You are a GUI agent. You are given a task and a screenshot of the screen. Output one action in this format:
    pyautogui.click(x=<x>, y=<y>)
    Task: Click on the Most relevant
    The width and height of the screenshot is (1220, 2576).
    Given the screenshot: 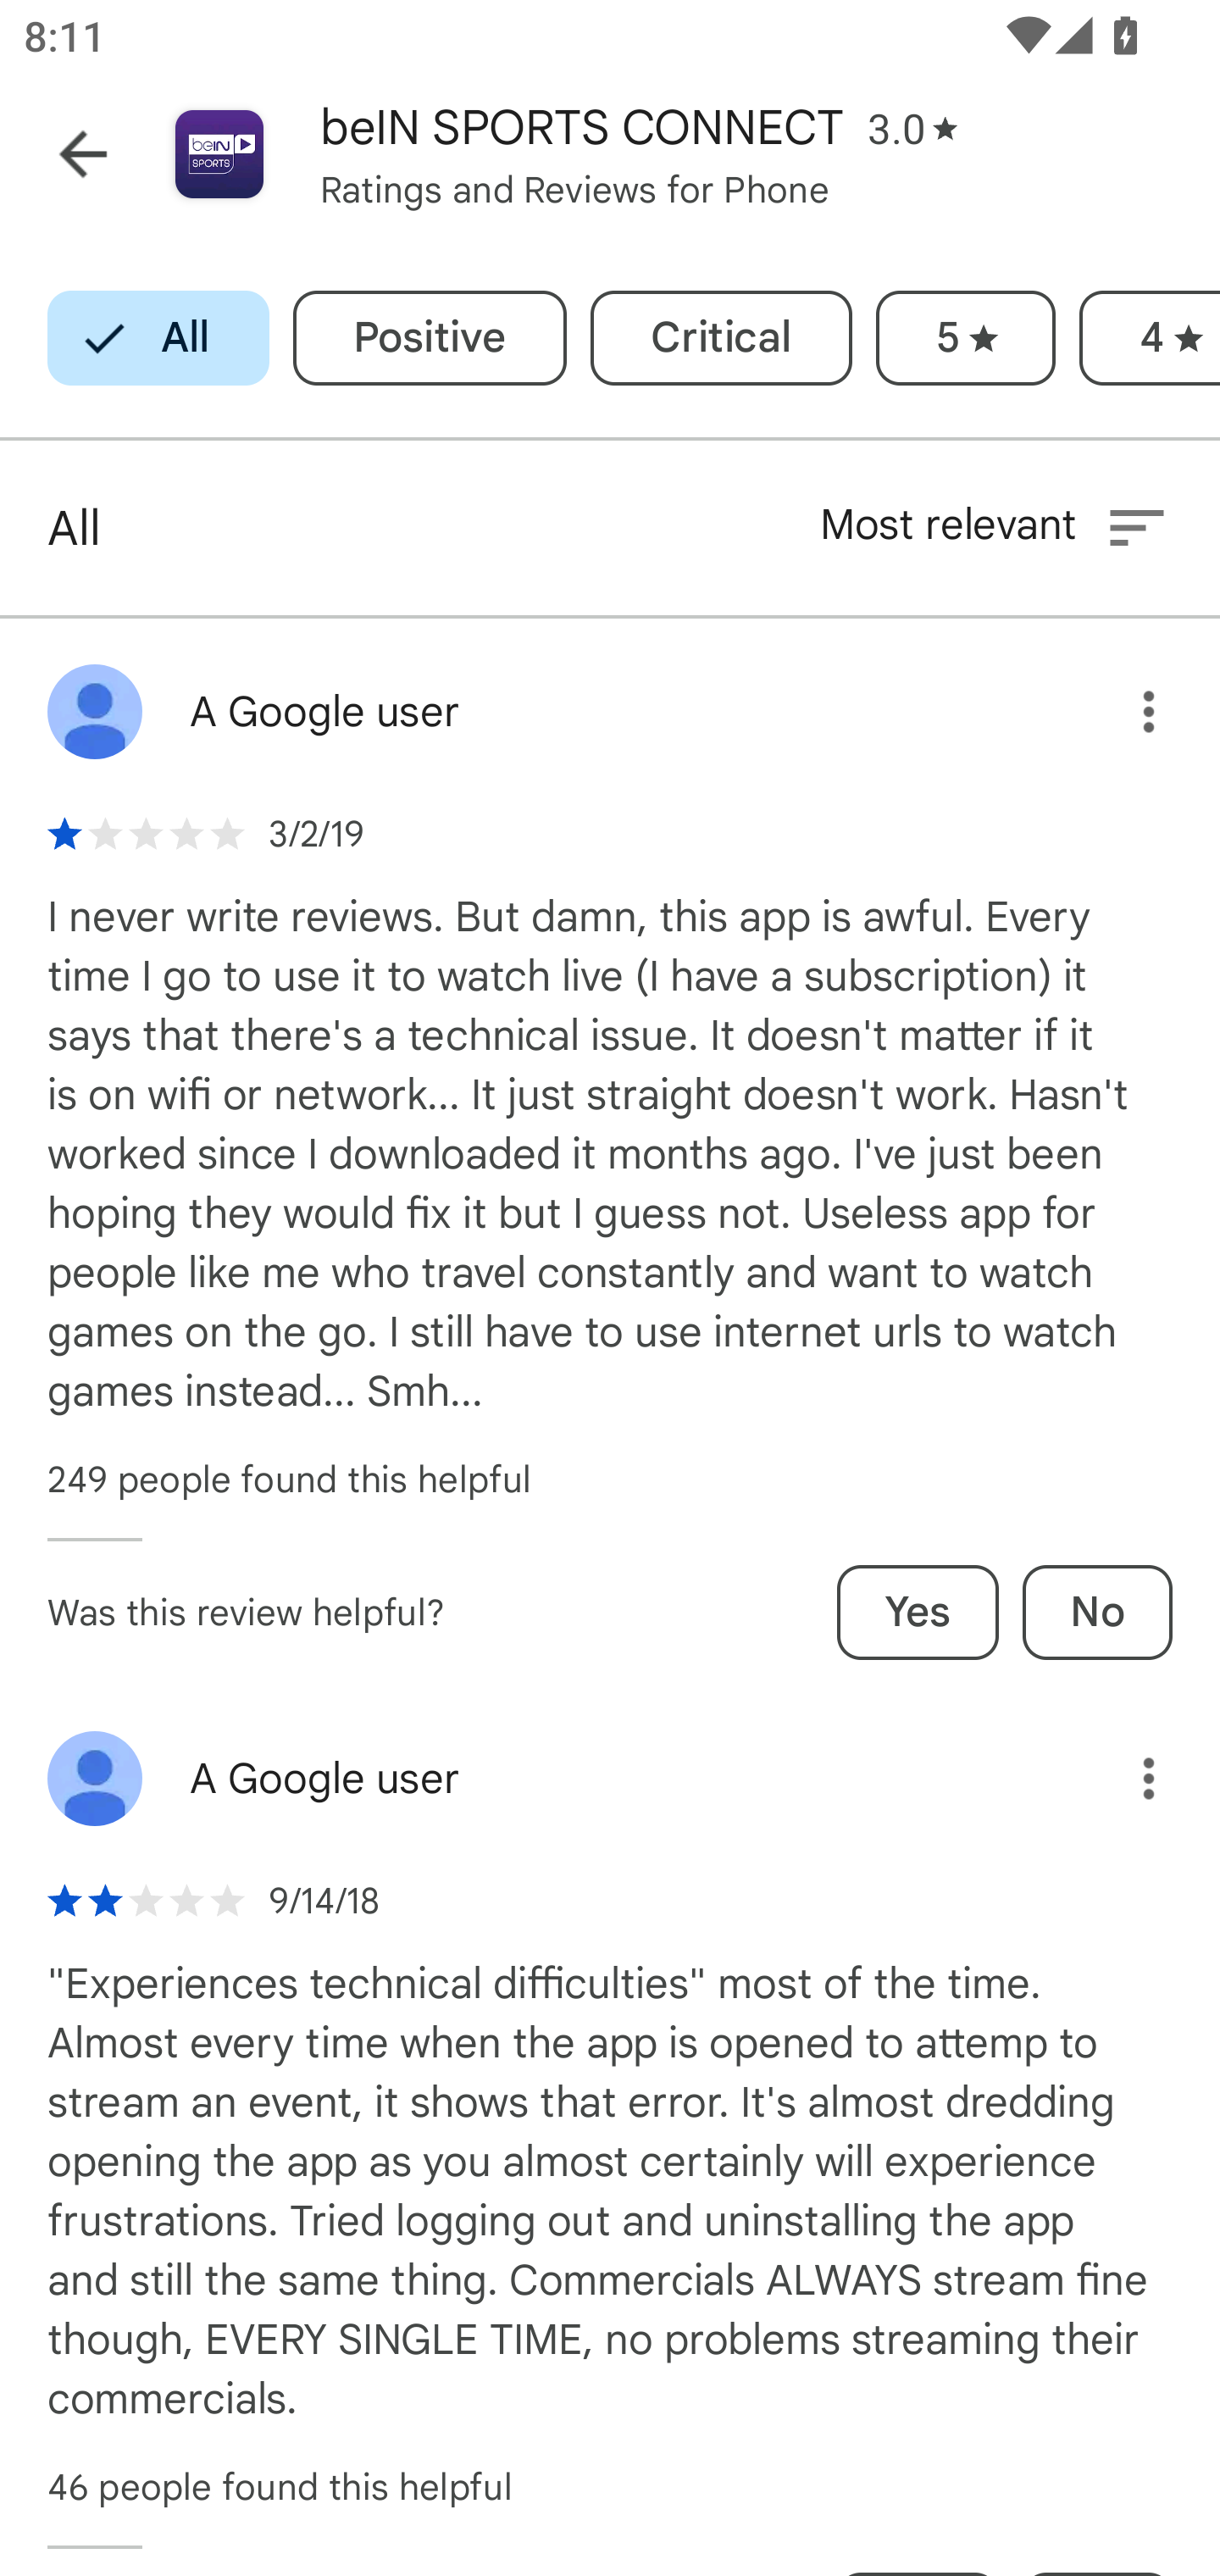 What is the action you would take?
    pyautogui.click(x=995, y=527)
    